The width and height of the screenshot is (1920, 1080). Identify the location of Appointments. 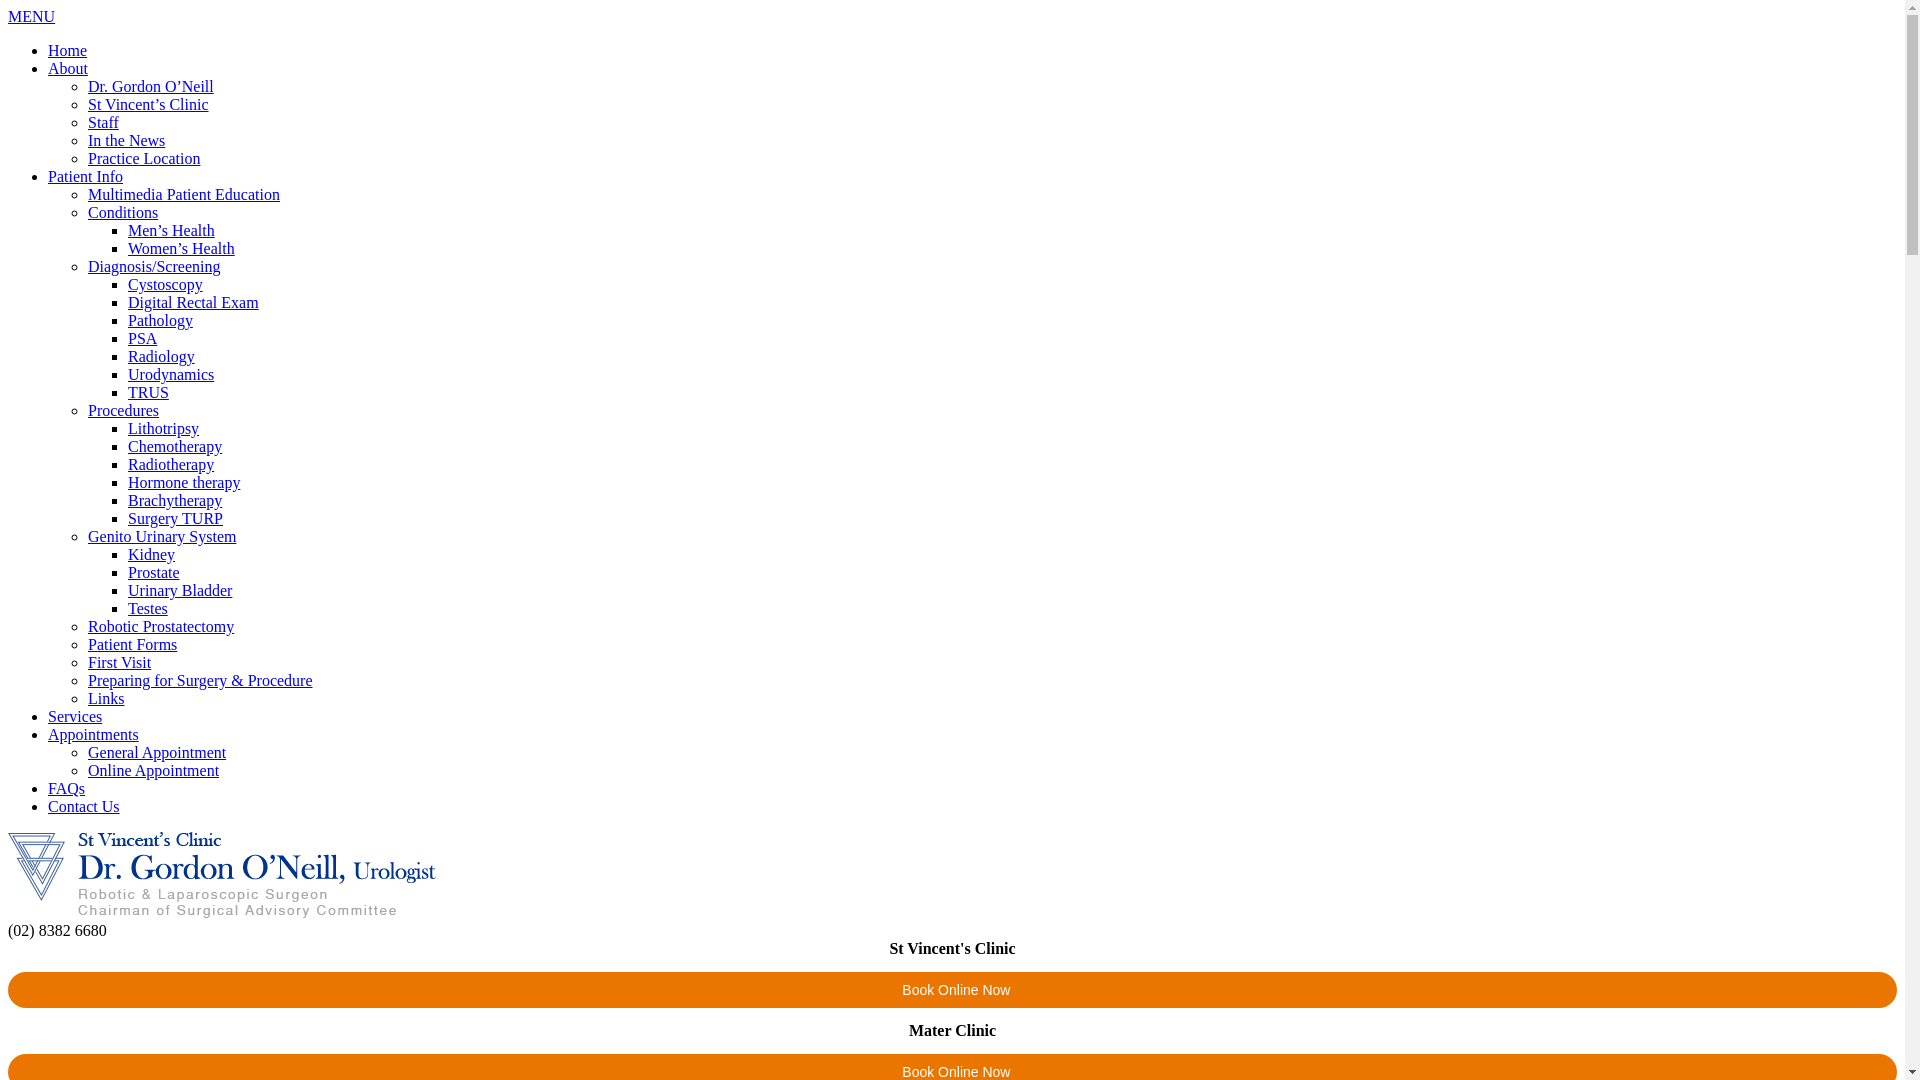
(94, 734).